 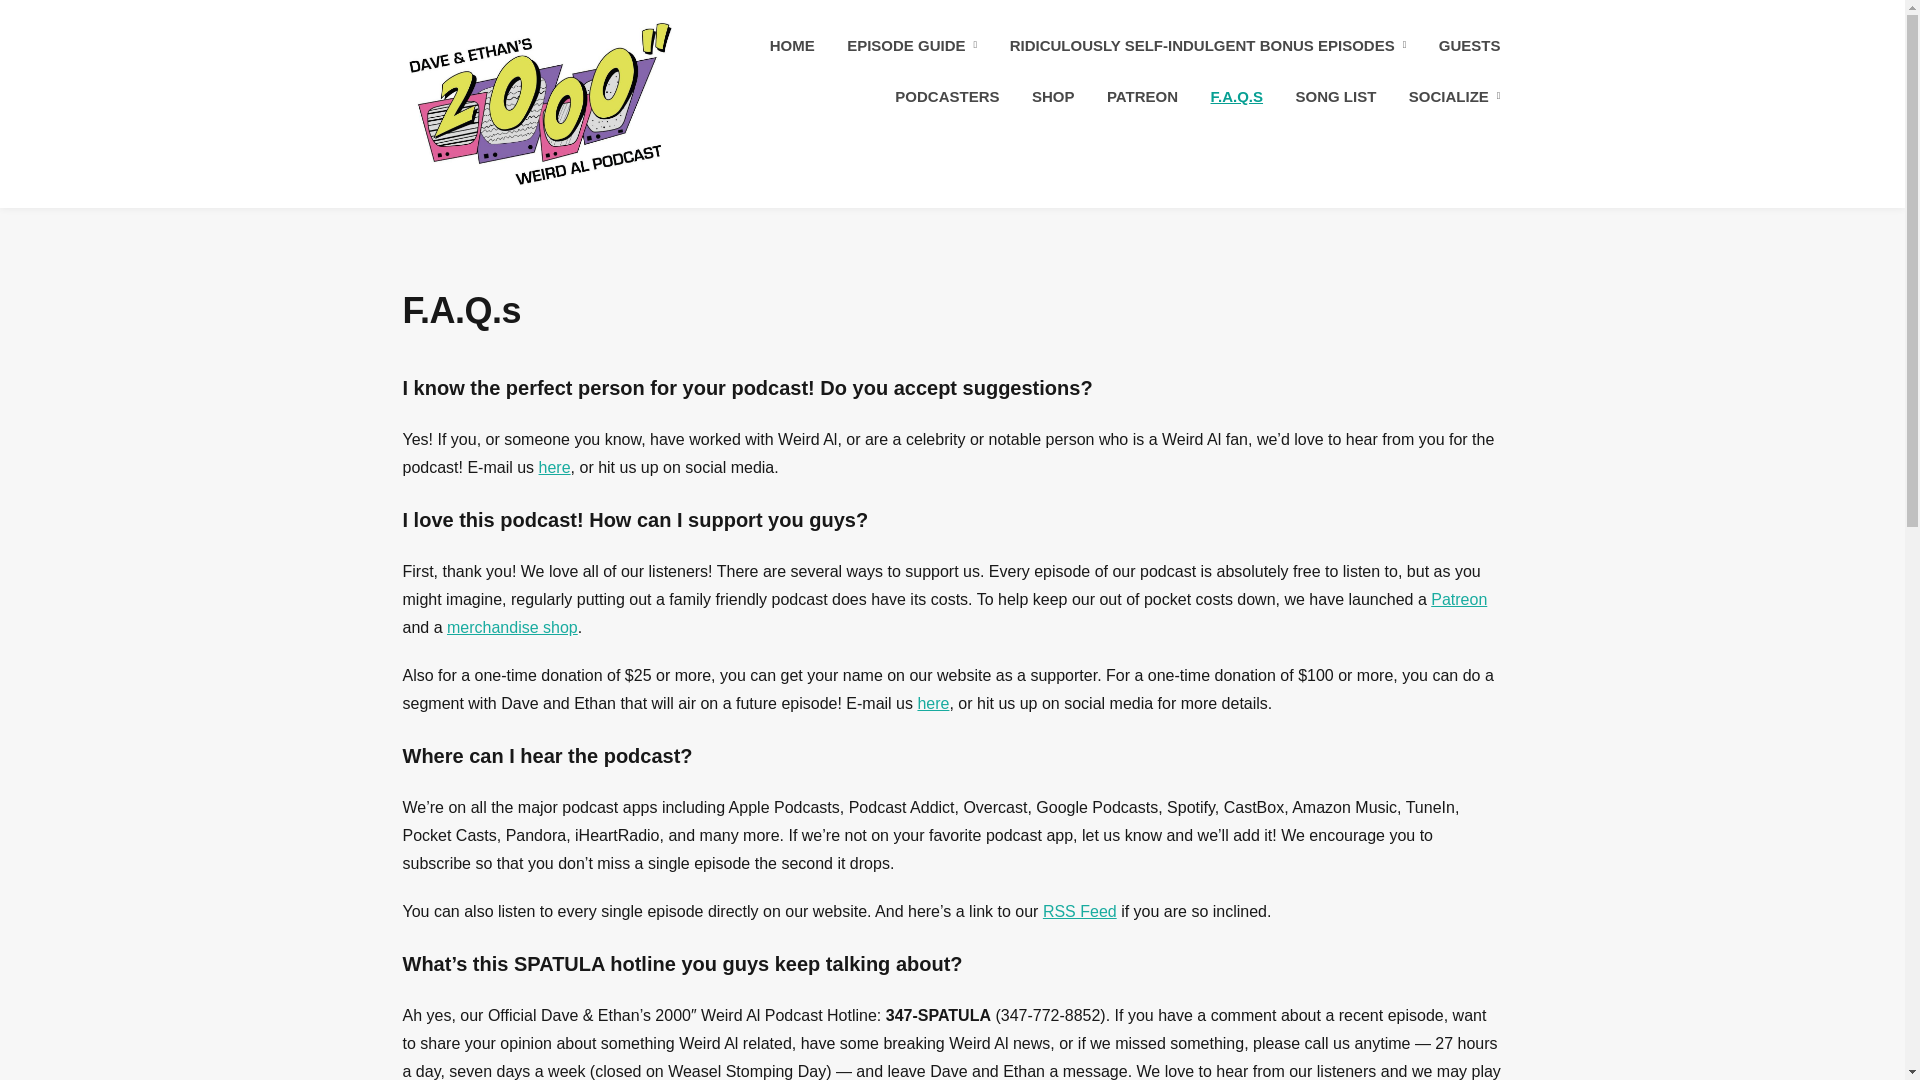 I want to click on SOCIALIZE, so click(x=1455, y=96).